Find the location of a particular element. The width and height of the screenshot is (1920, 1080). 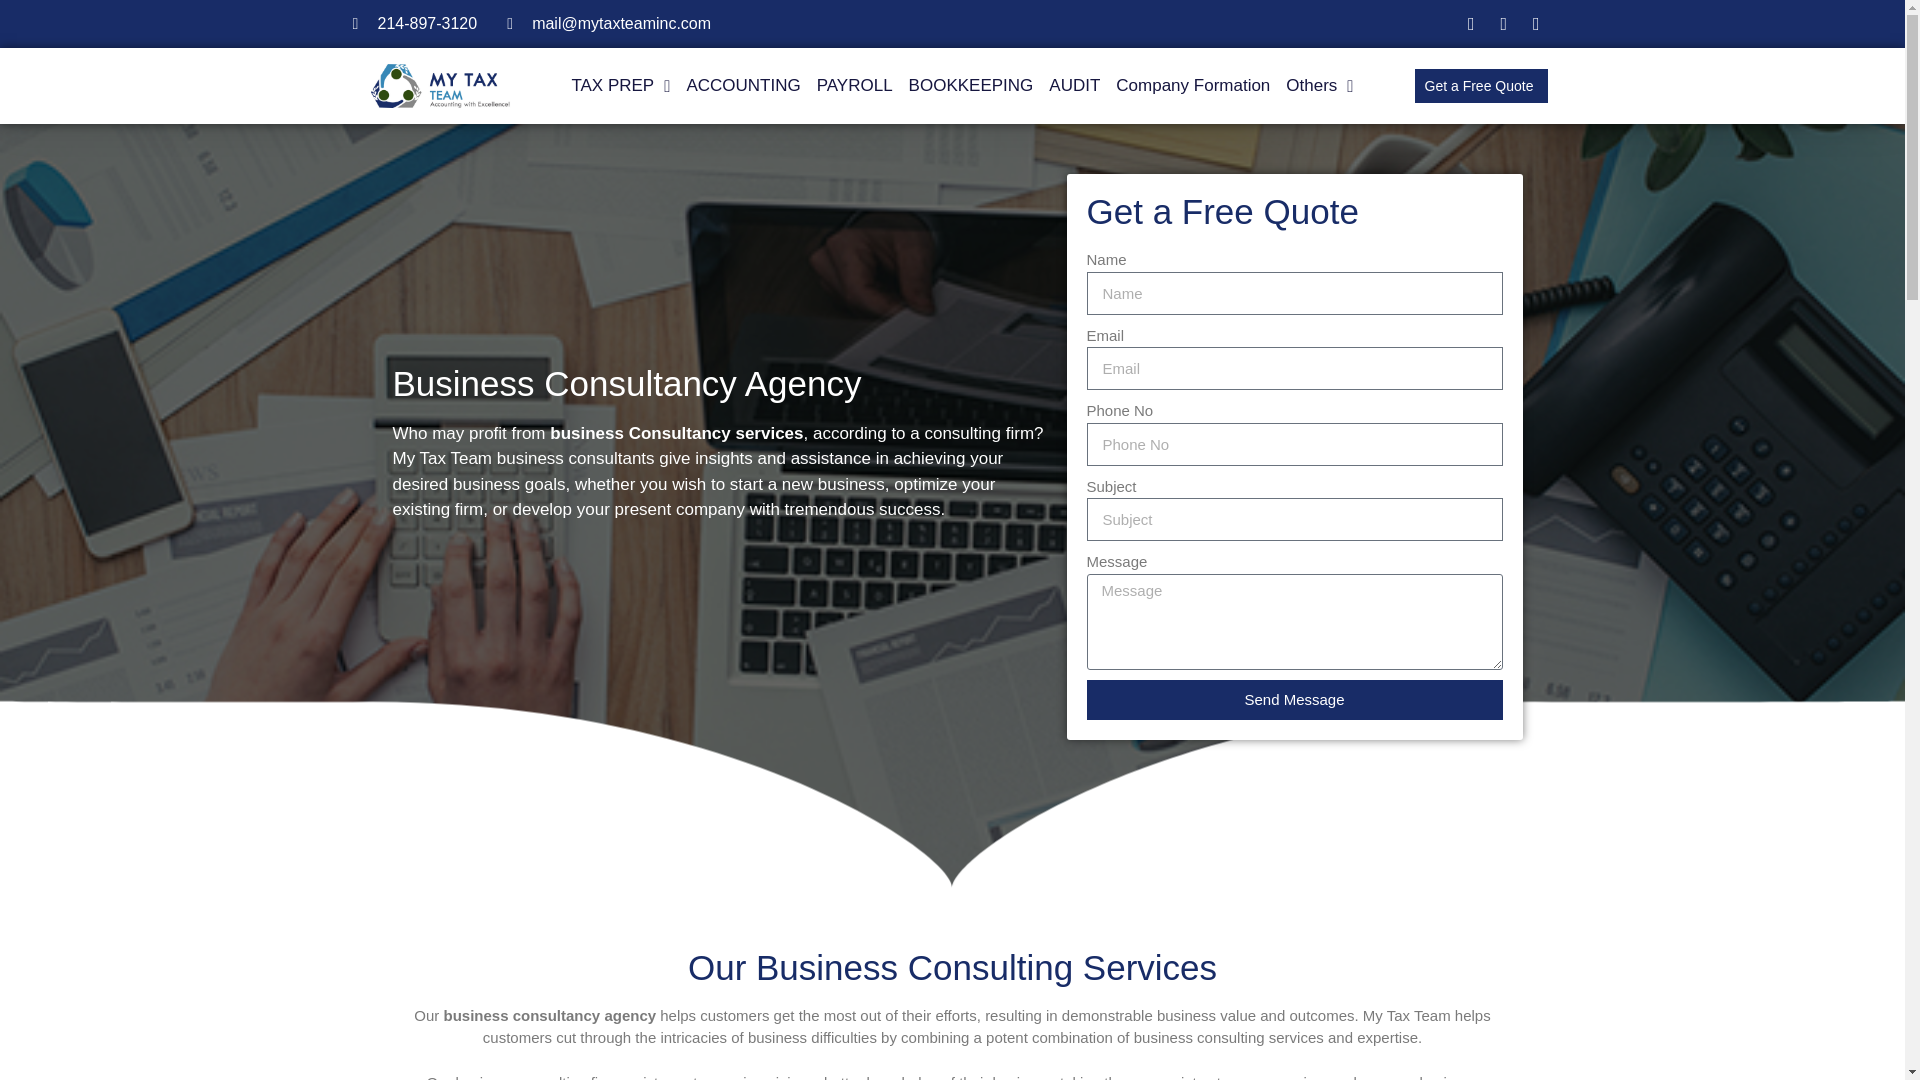

Get a Free Quote is located at coordinates (1480, 86).